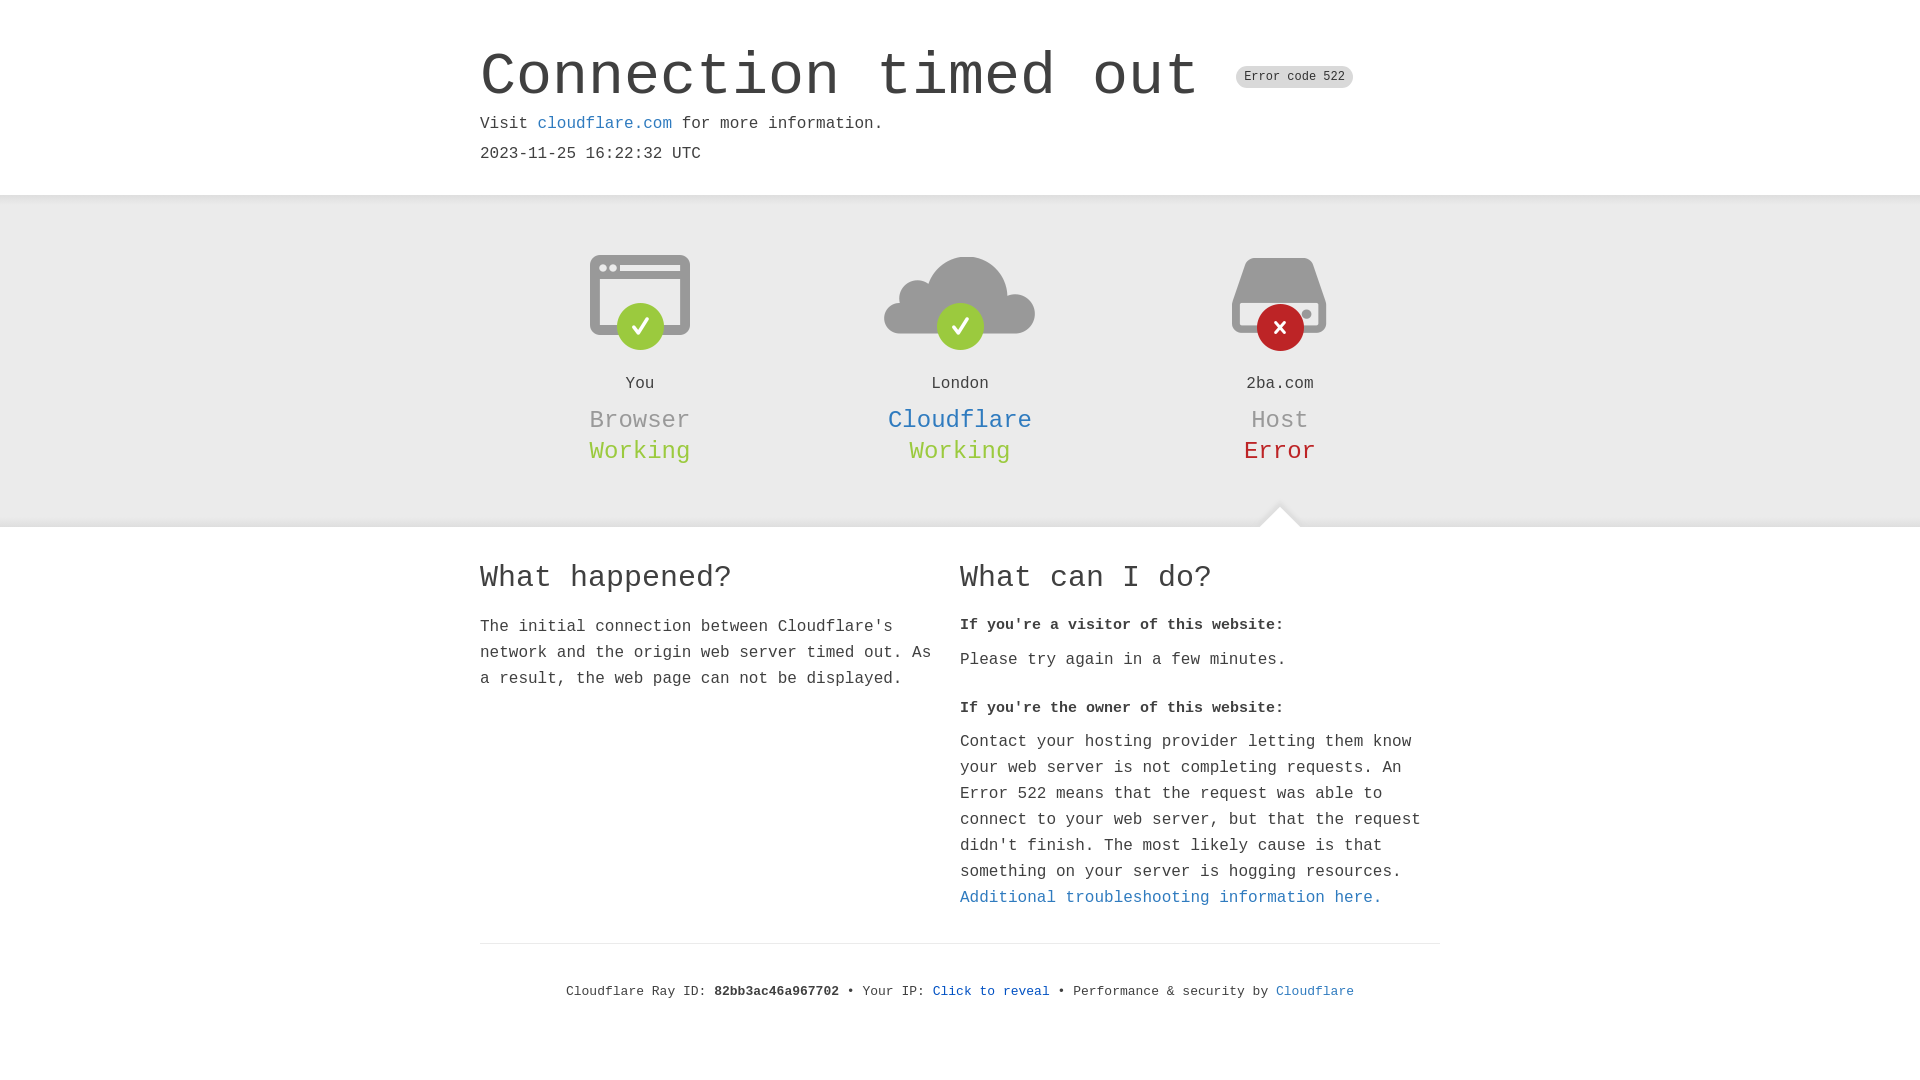 The image size is (1920, 1080). Describe the element at coordinates (1171, 898) in the screenshot. I see `Additional troubleshooting information here.` at that location.